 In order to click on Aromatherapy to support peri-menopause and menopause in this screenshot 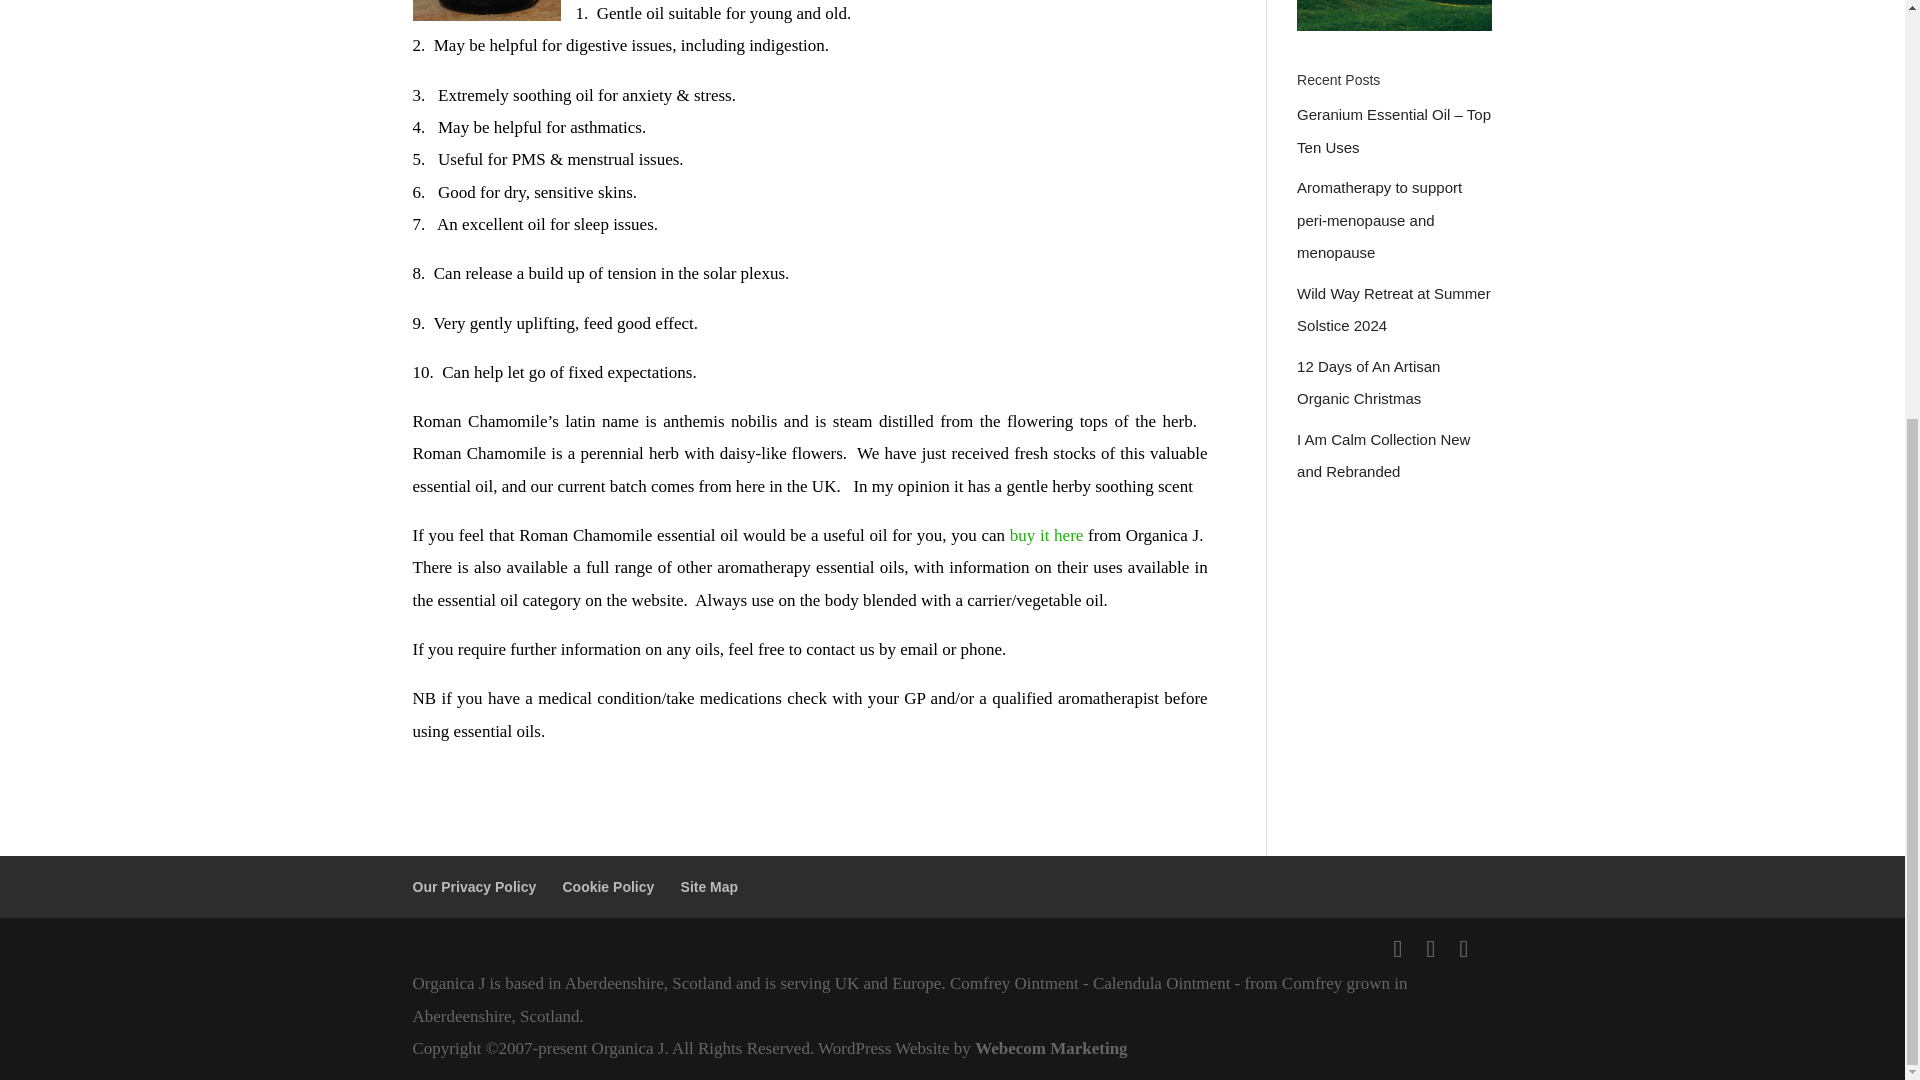, I will do `click(1379, 220)`.